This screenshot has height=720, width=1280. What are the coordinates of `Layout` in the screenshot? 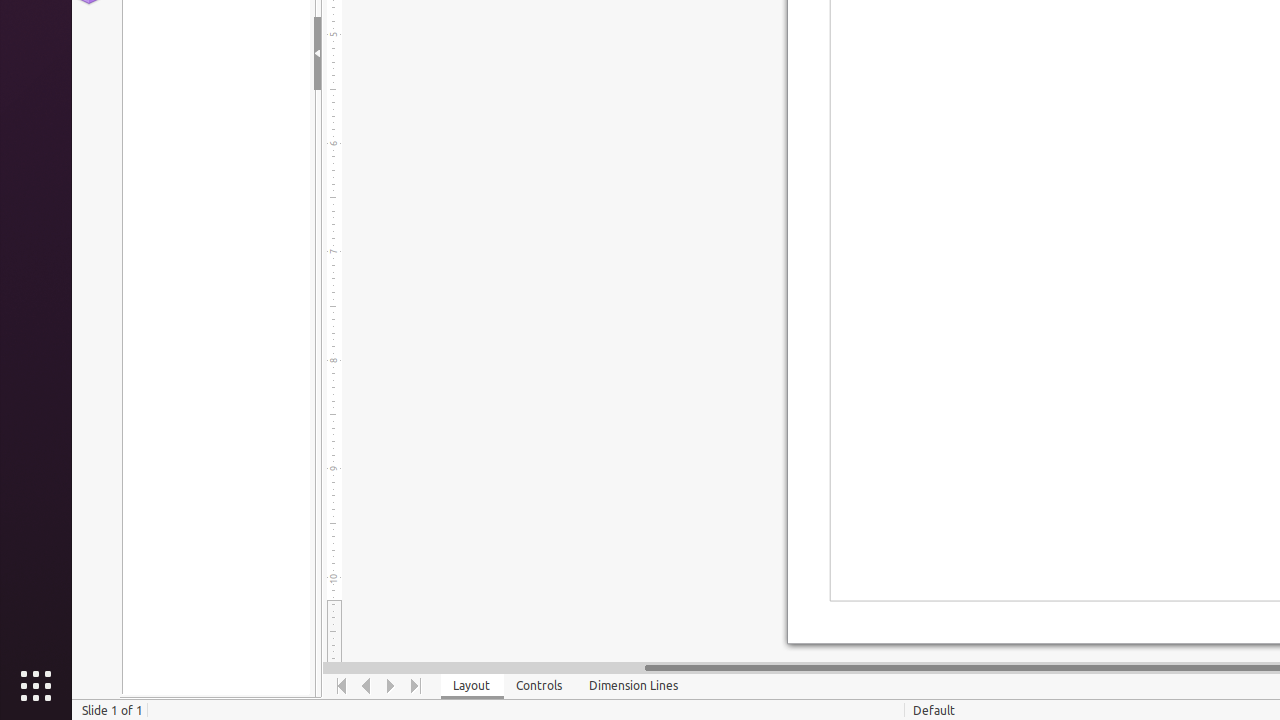 It's located at (472, 686).